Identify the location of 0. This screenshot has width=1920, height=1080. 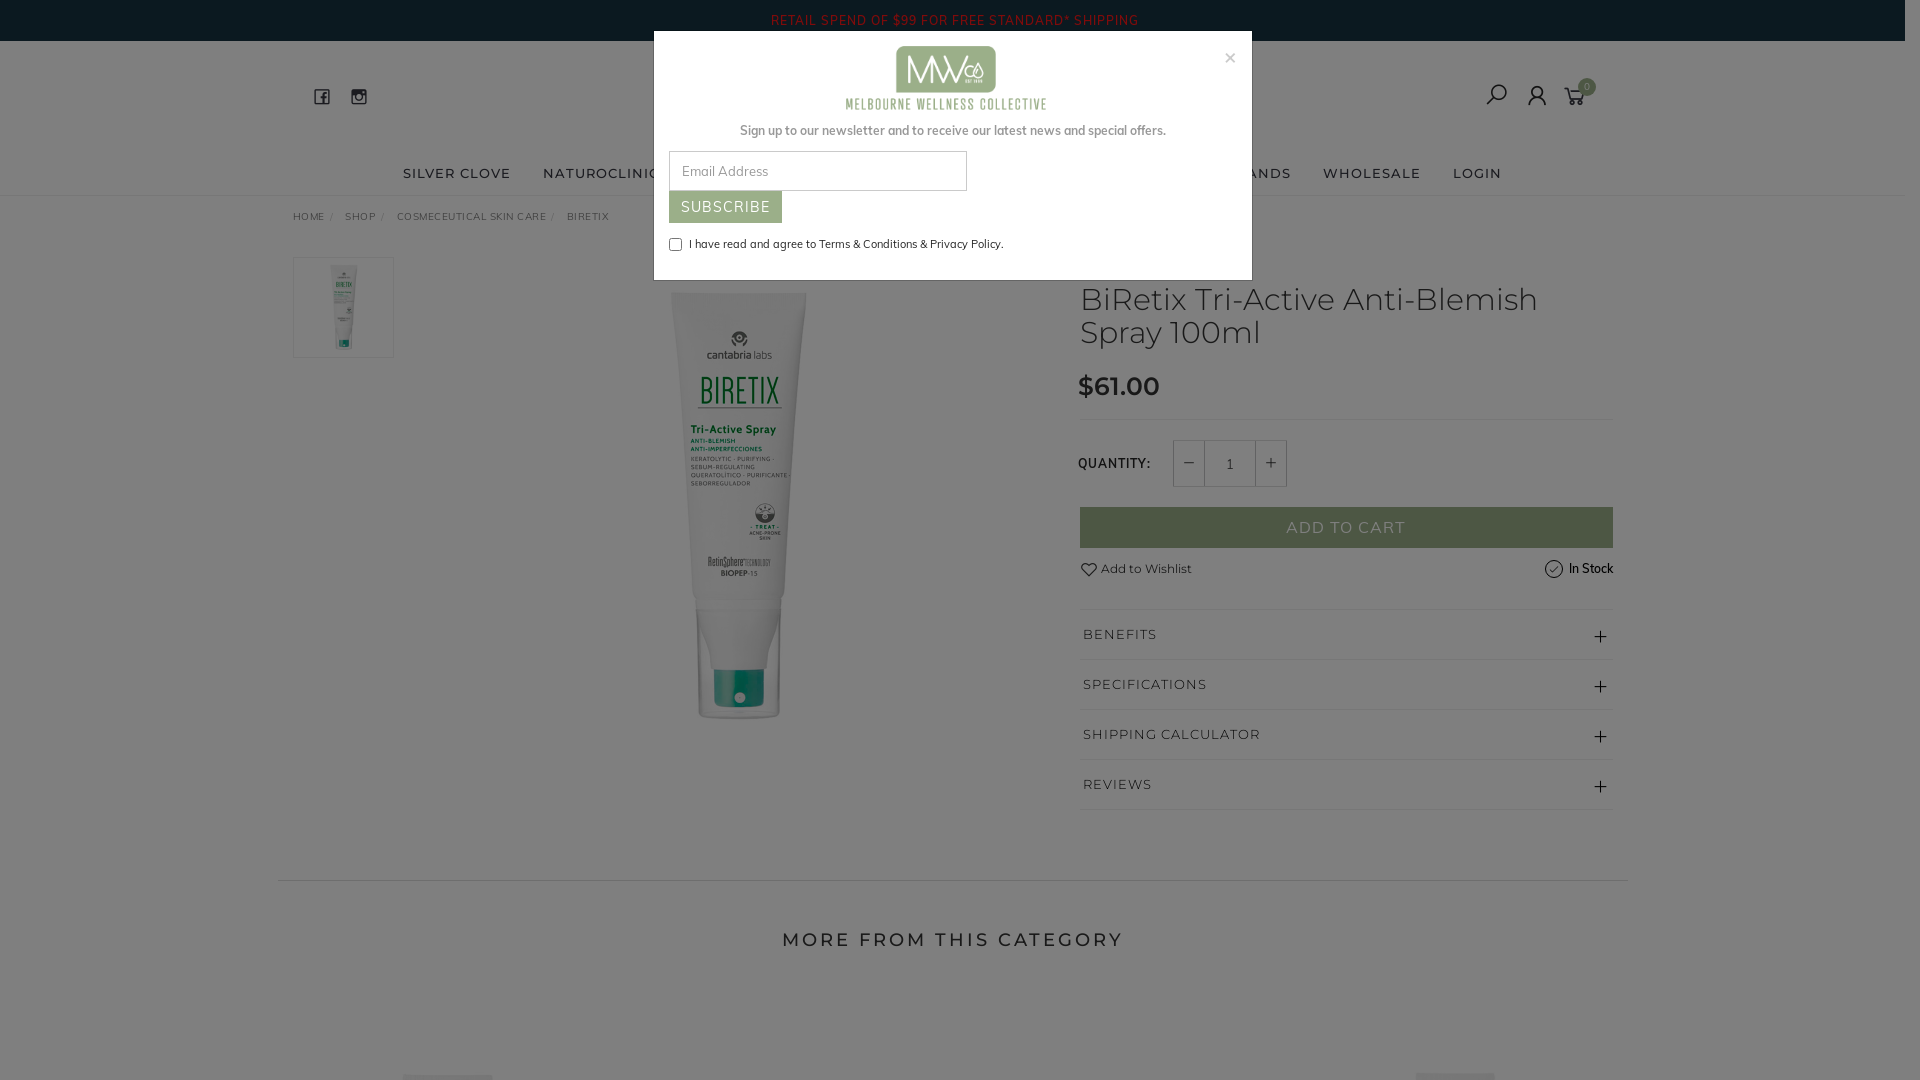
(1578, 95).